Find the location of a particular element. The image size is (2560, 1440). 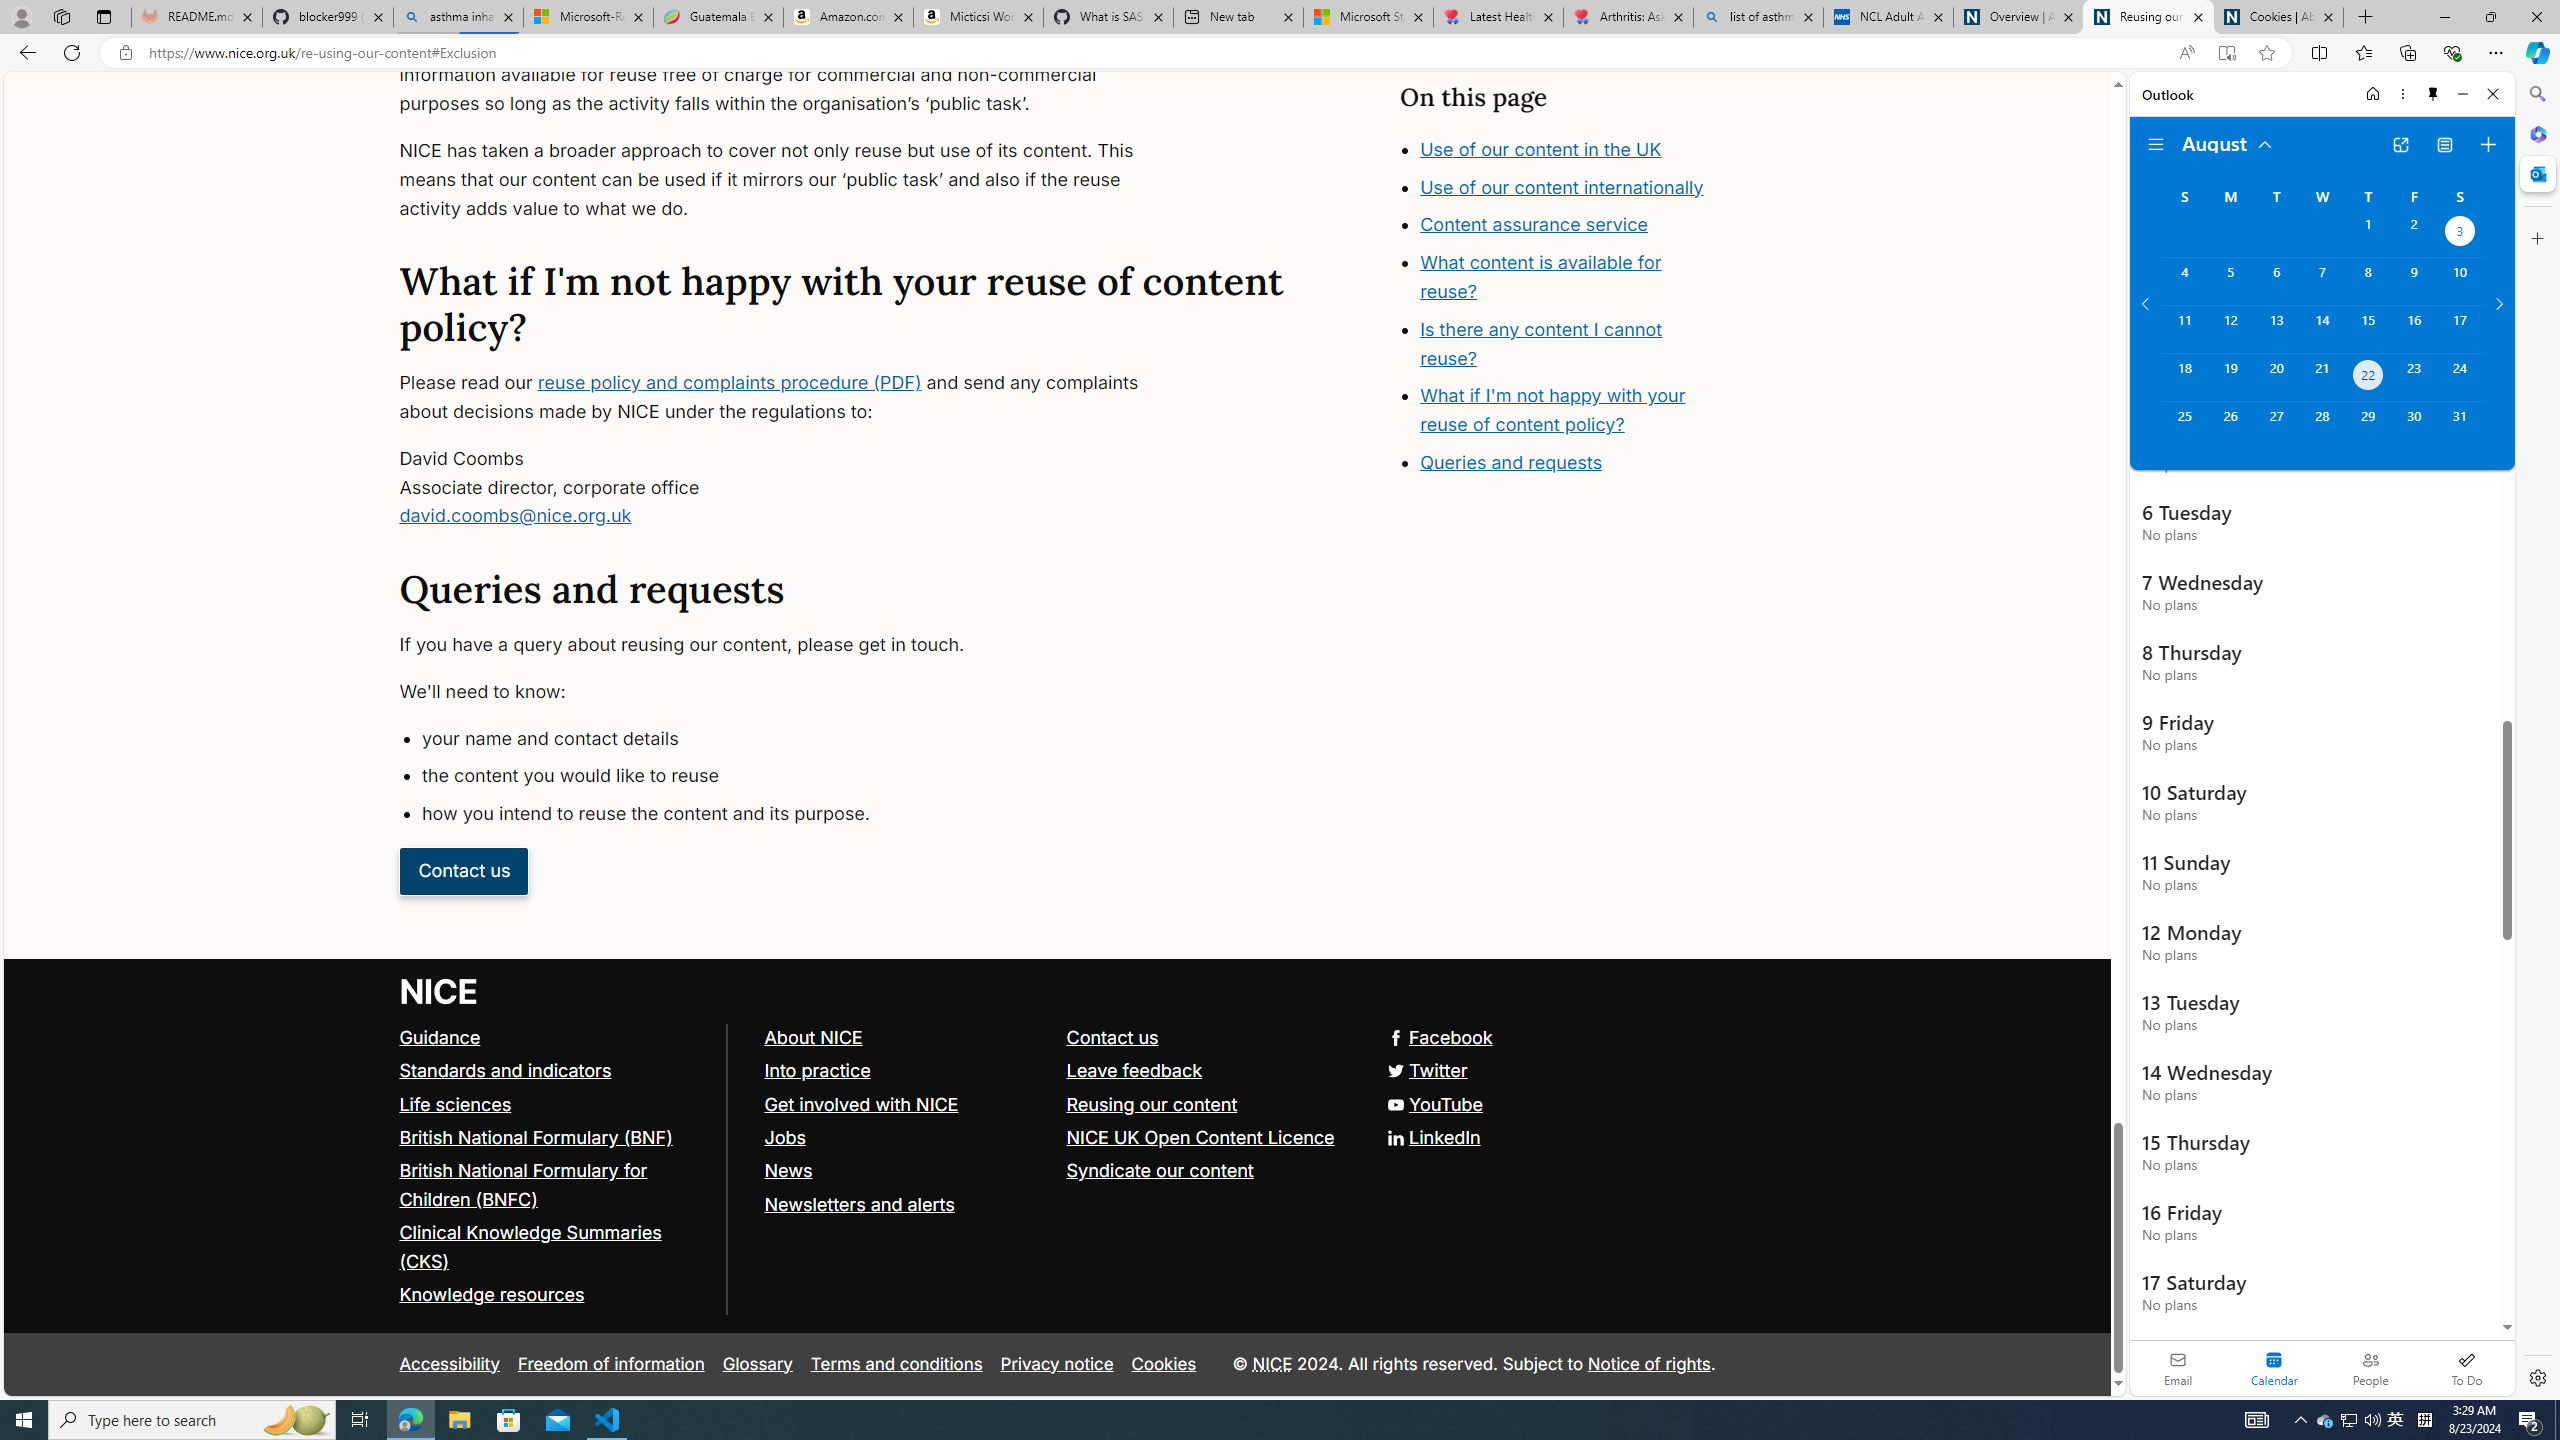

Contact us is located at coordinates (1112, 1036).